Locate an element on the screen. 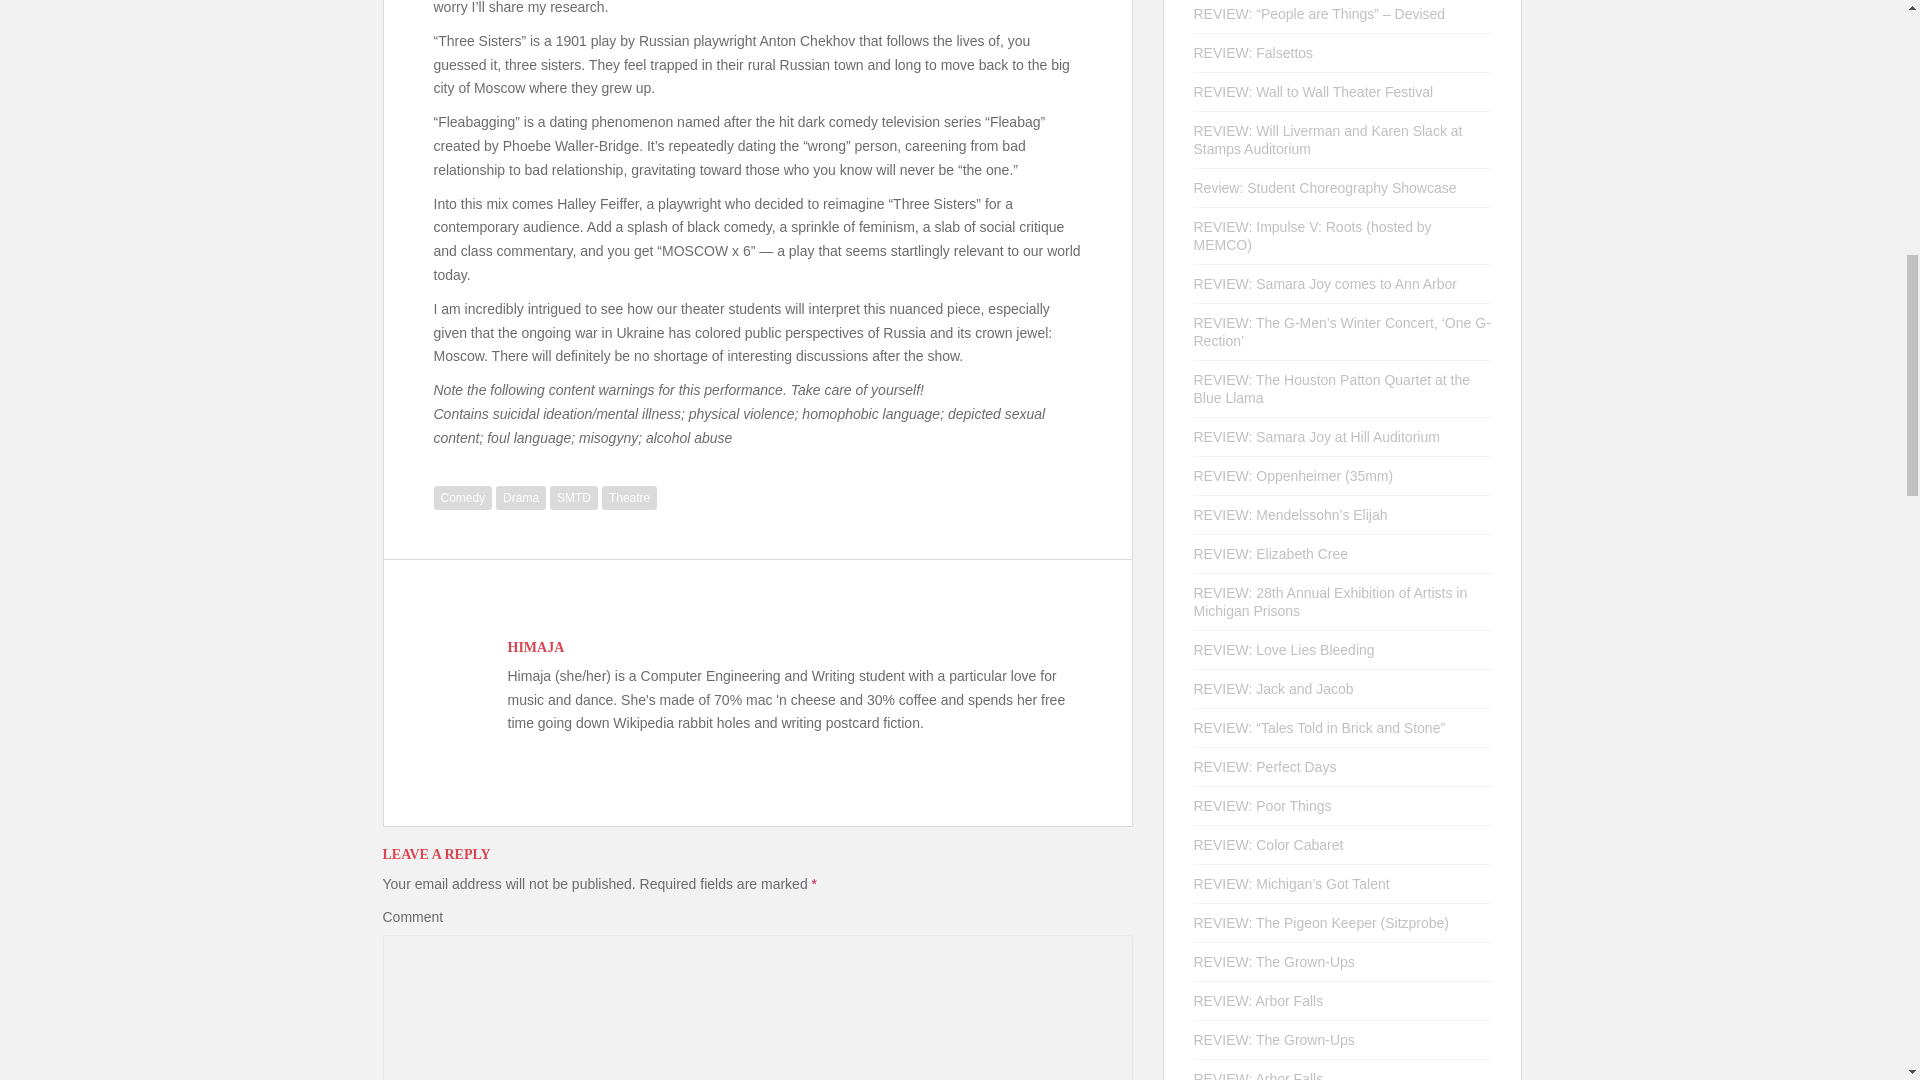 The height and width of the screenshot is (1080, 1920). HIMAJA is located at coordinates (536, 647).